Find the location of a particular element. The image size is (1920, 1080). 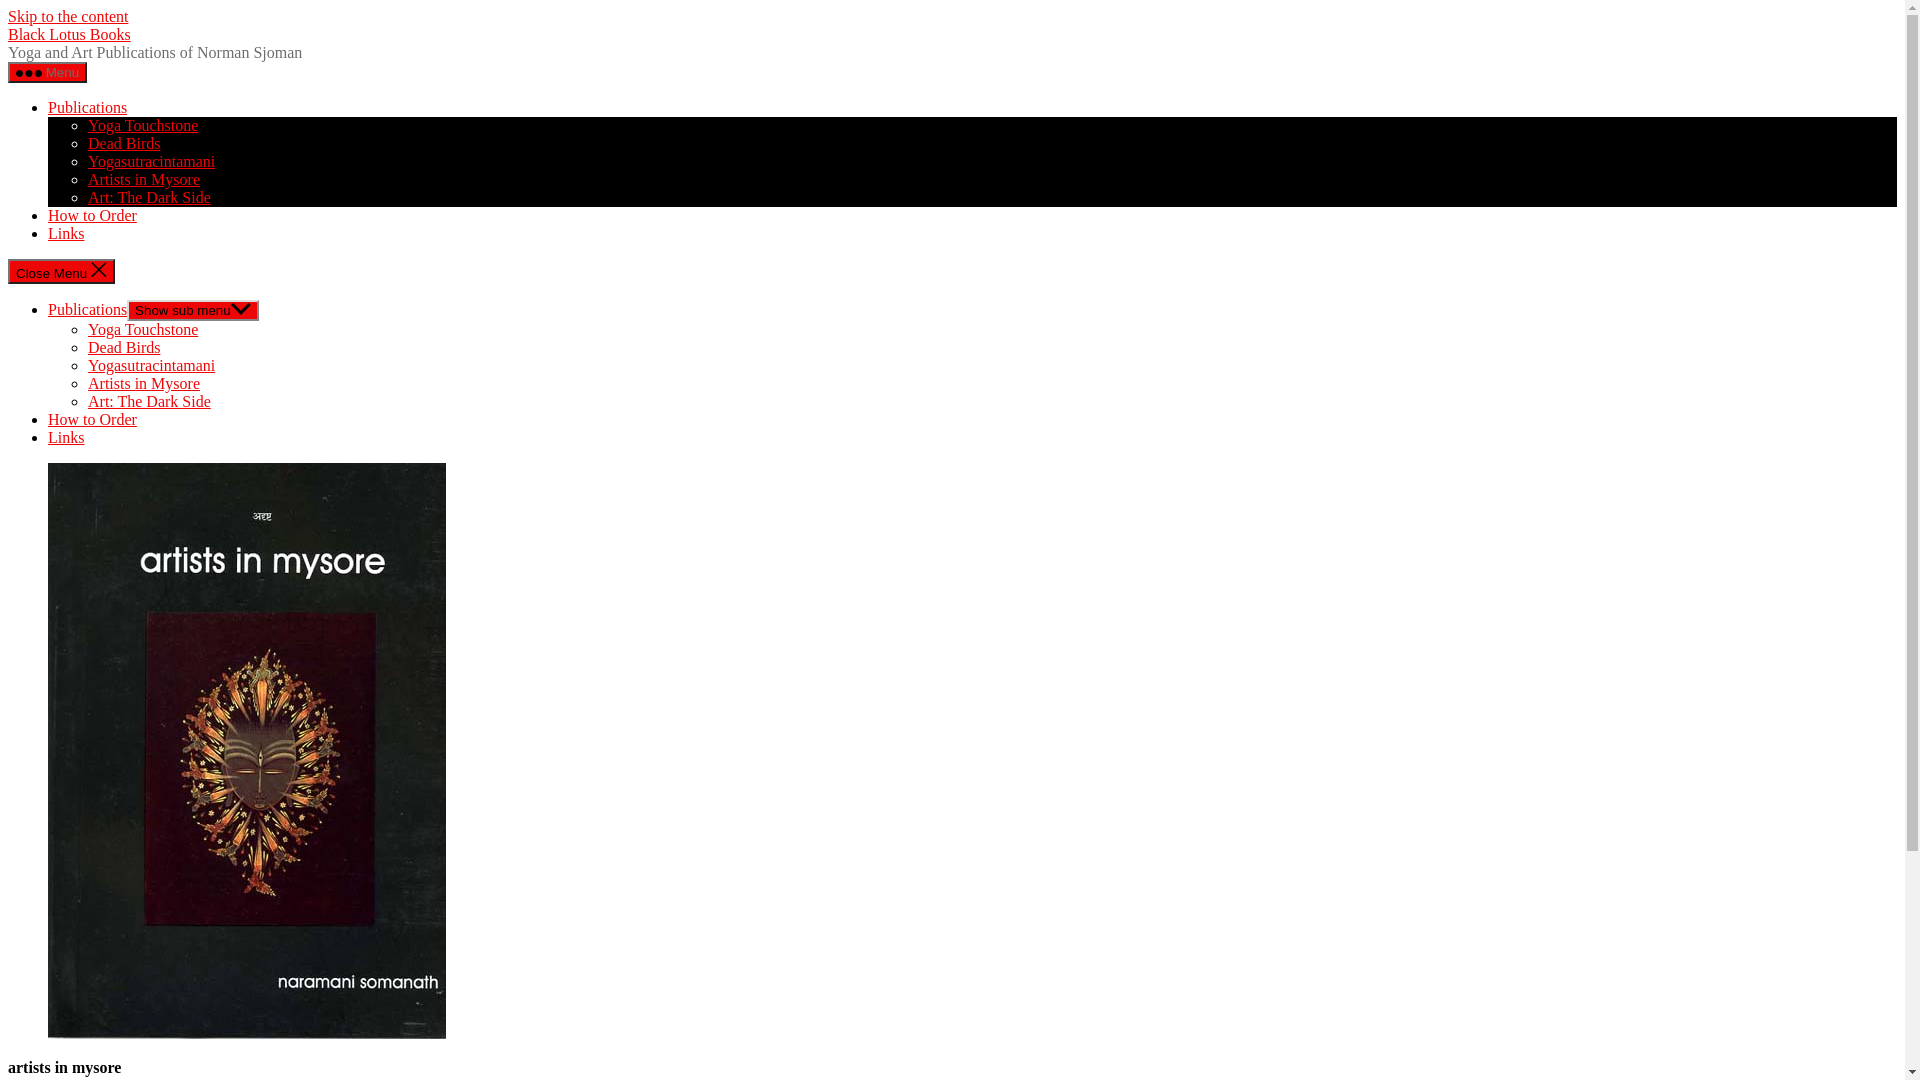

Publications is located at coordinates (88, 108).